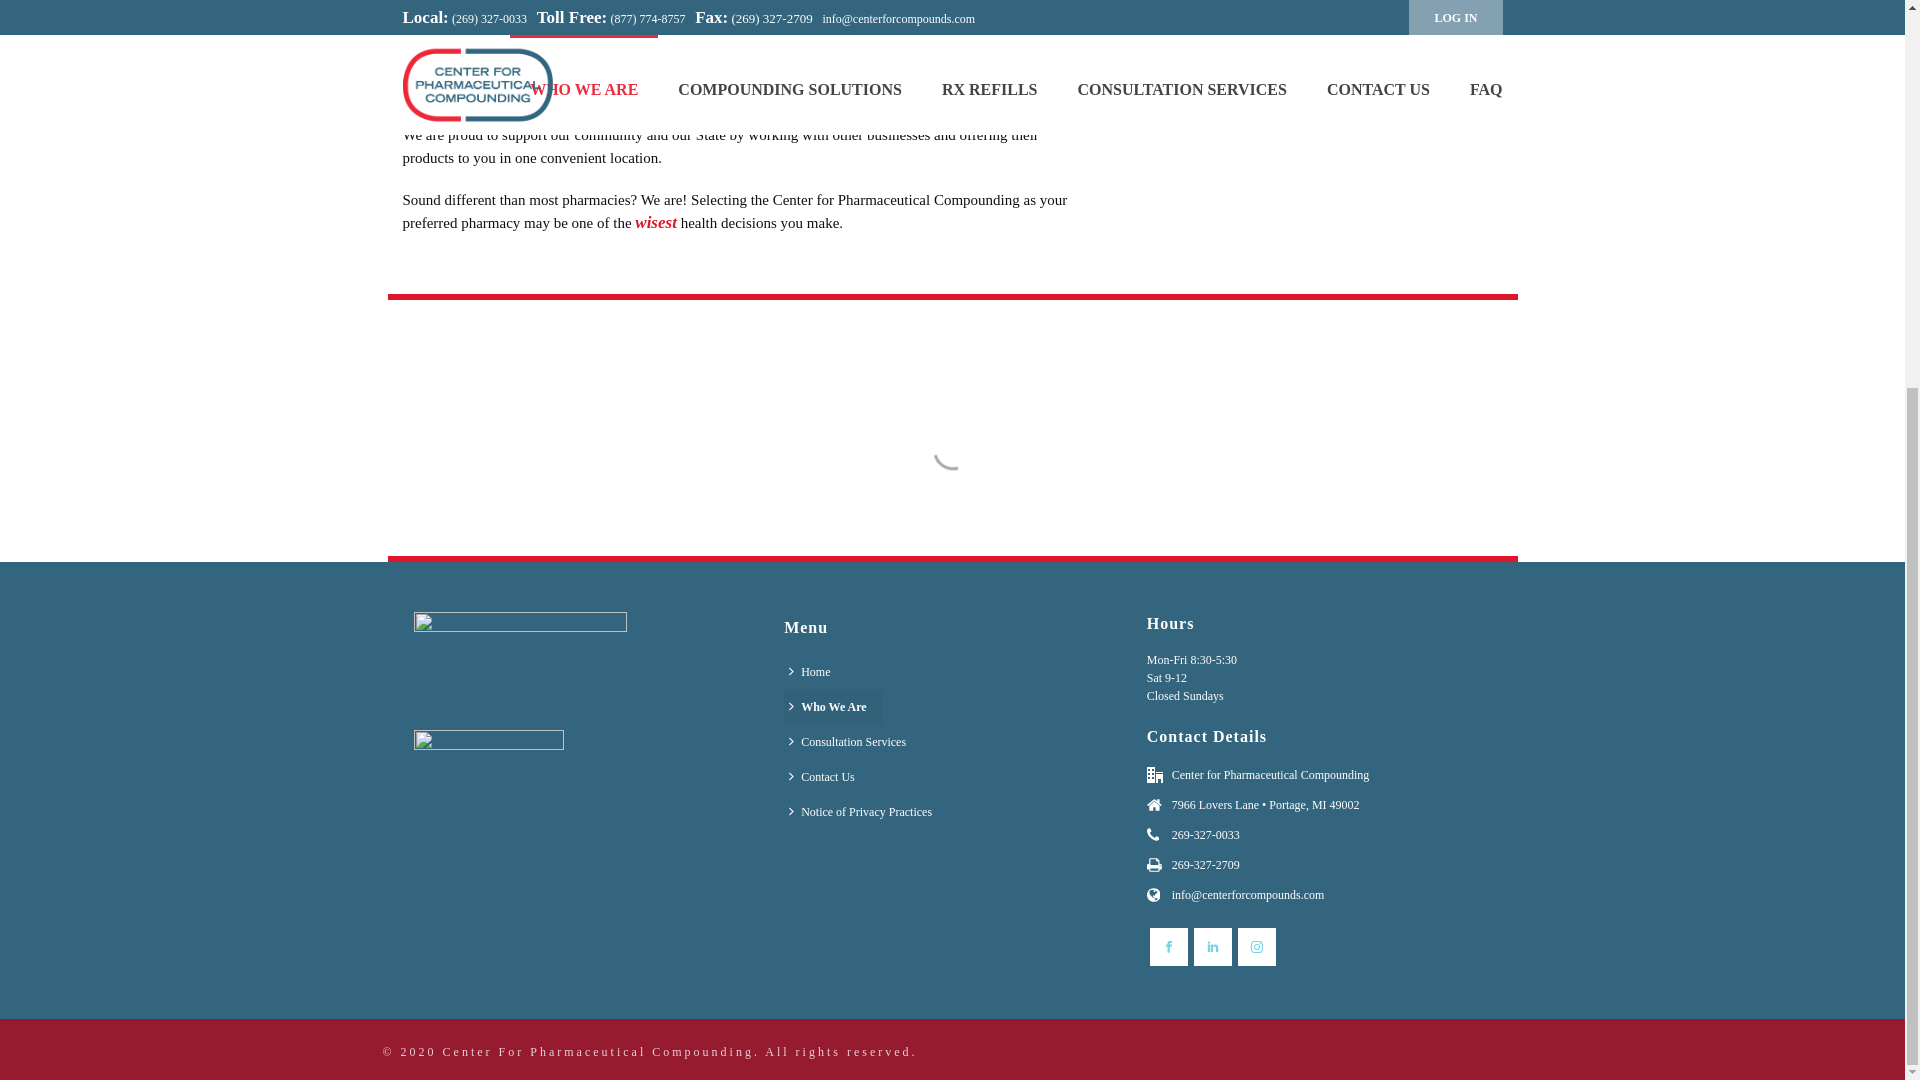 This screenshot has width=1920, height=1080. What do you see at coordinates (832, 707) in the screenshot?
I see `Who We Are` at bounding box center [832, 707].